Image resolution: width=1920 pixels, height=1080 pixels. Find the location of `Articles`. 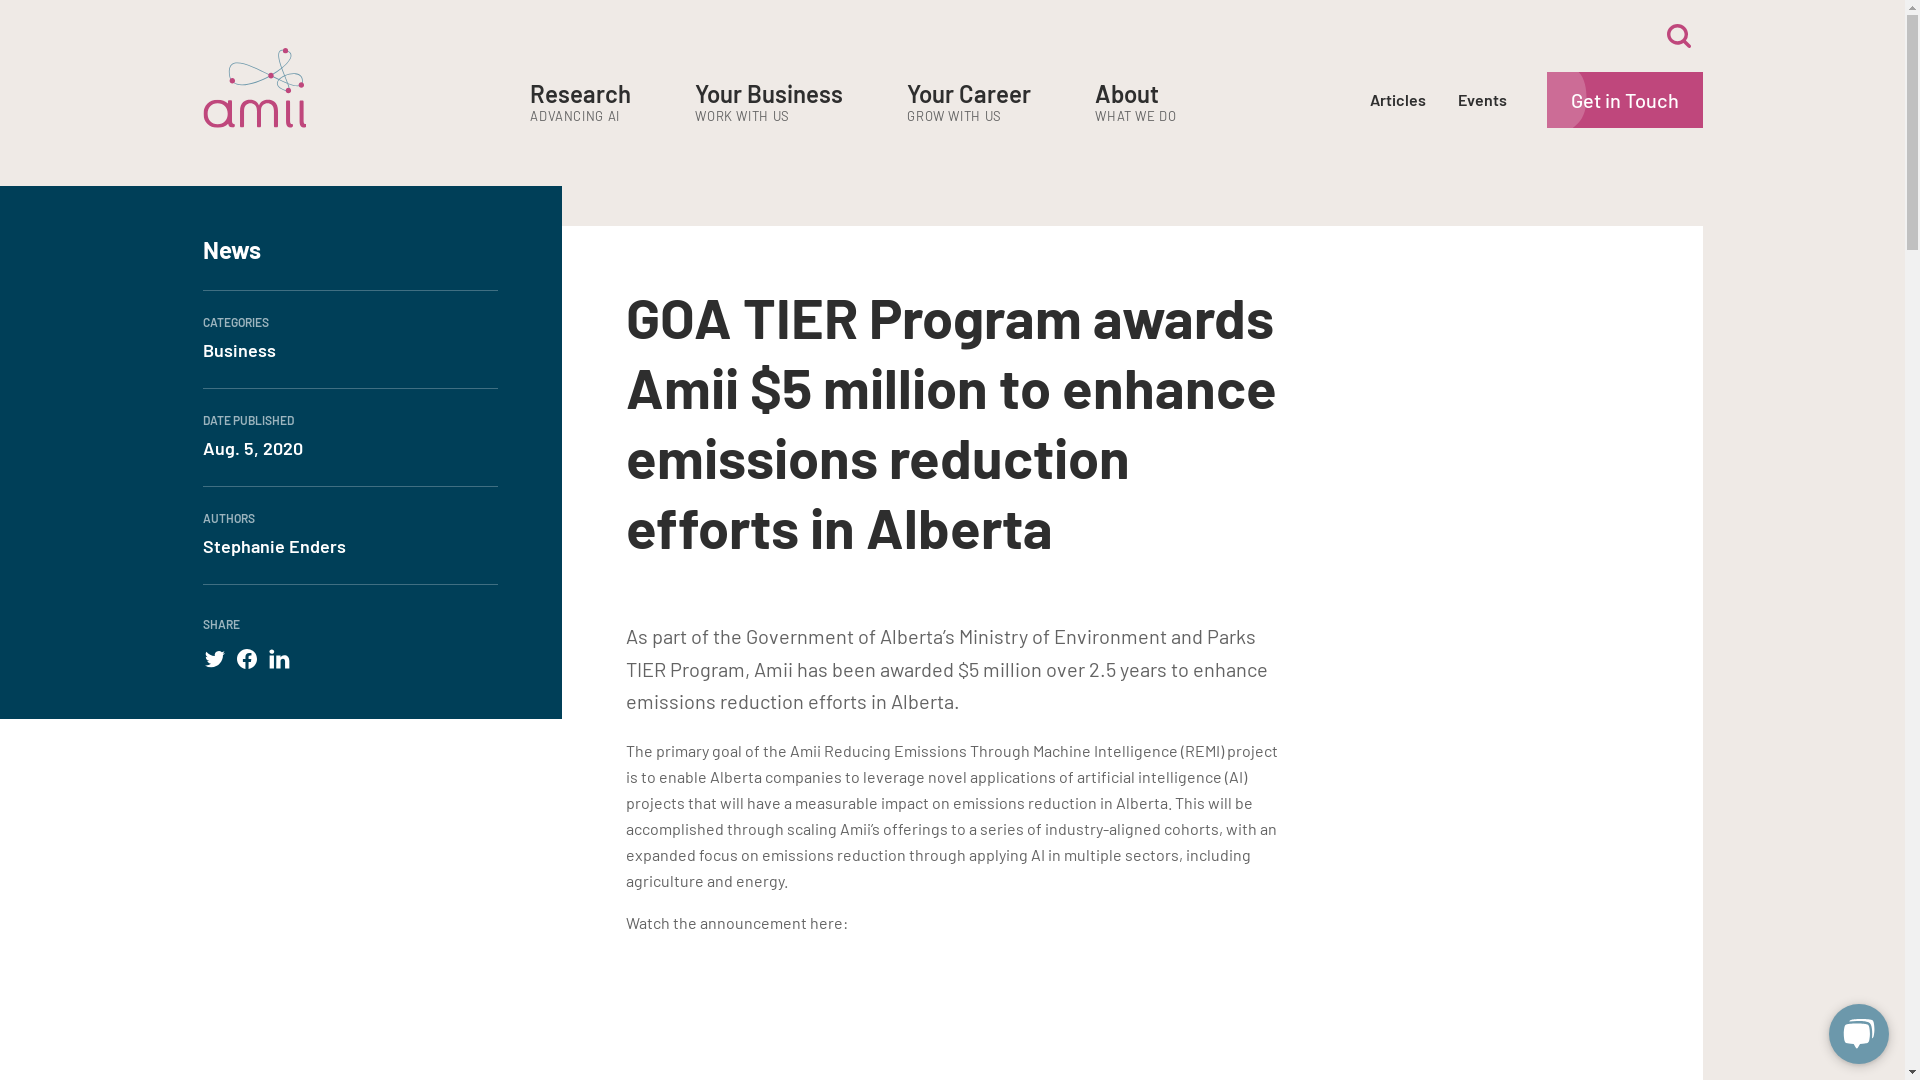

Articles is located at coordinates (1398, 100).